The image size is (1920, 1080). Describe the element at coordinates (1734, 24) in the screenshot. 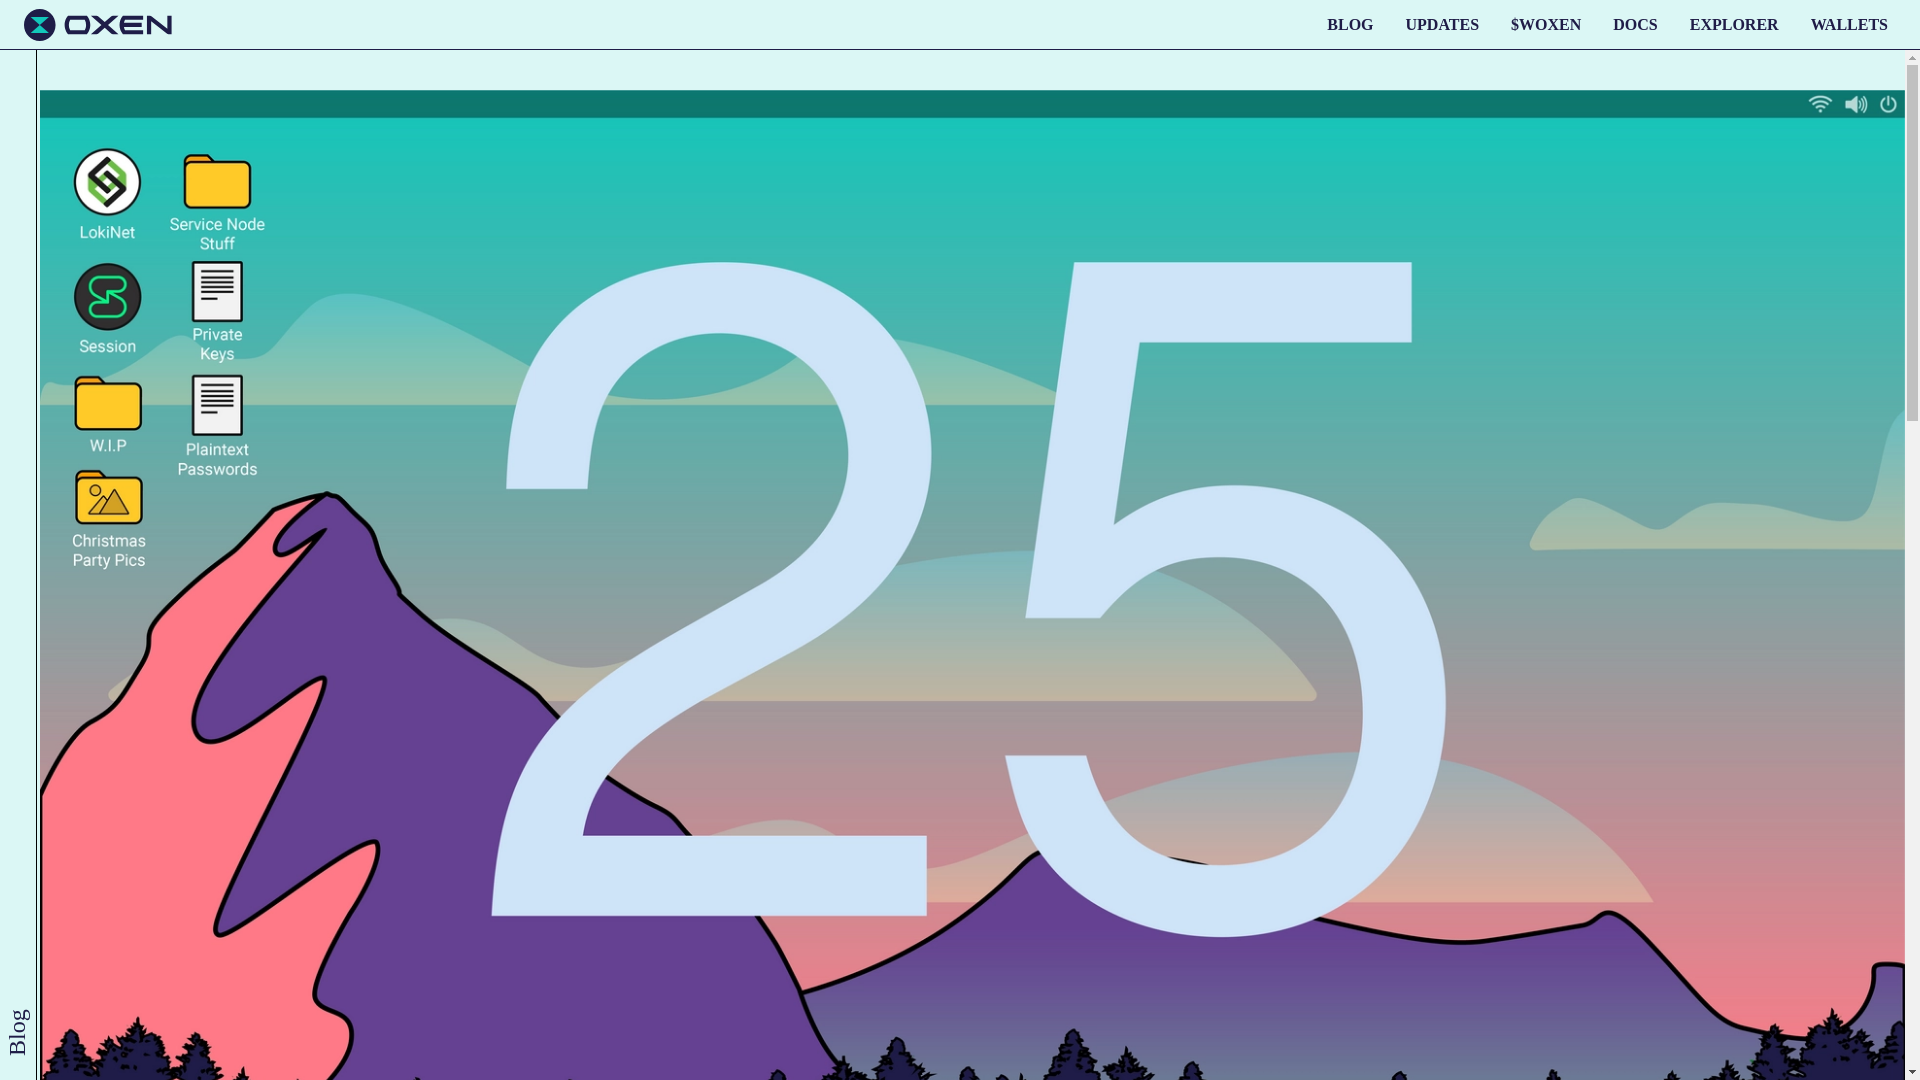

I see `EXPLORER` at that location.